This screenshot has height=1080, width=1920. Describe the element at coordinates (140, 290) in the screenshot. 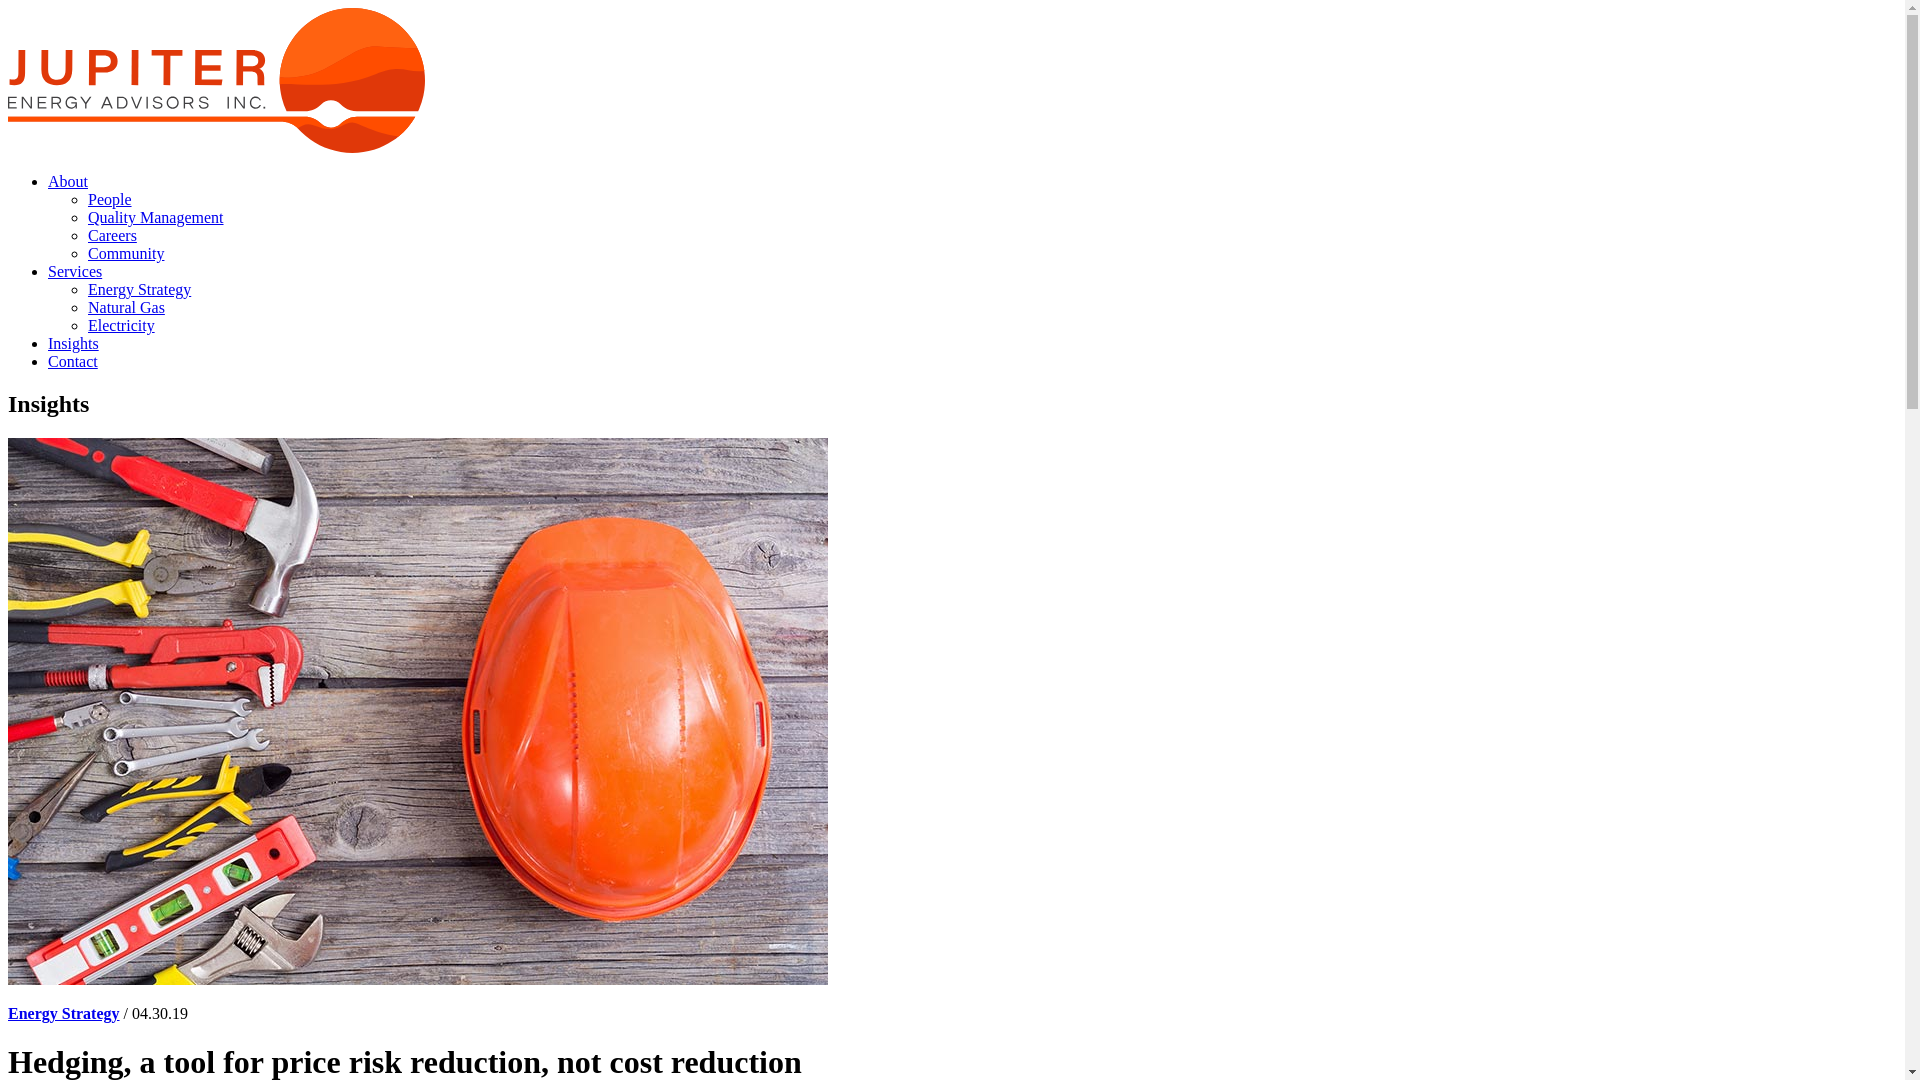

I see `Energy Strategy` at that location.